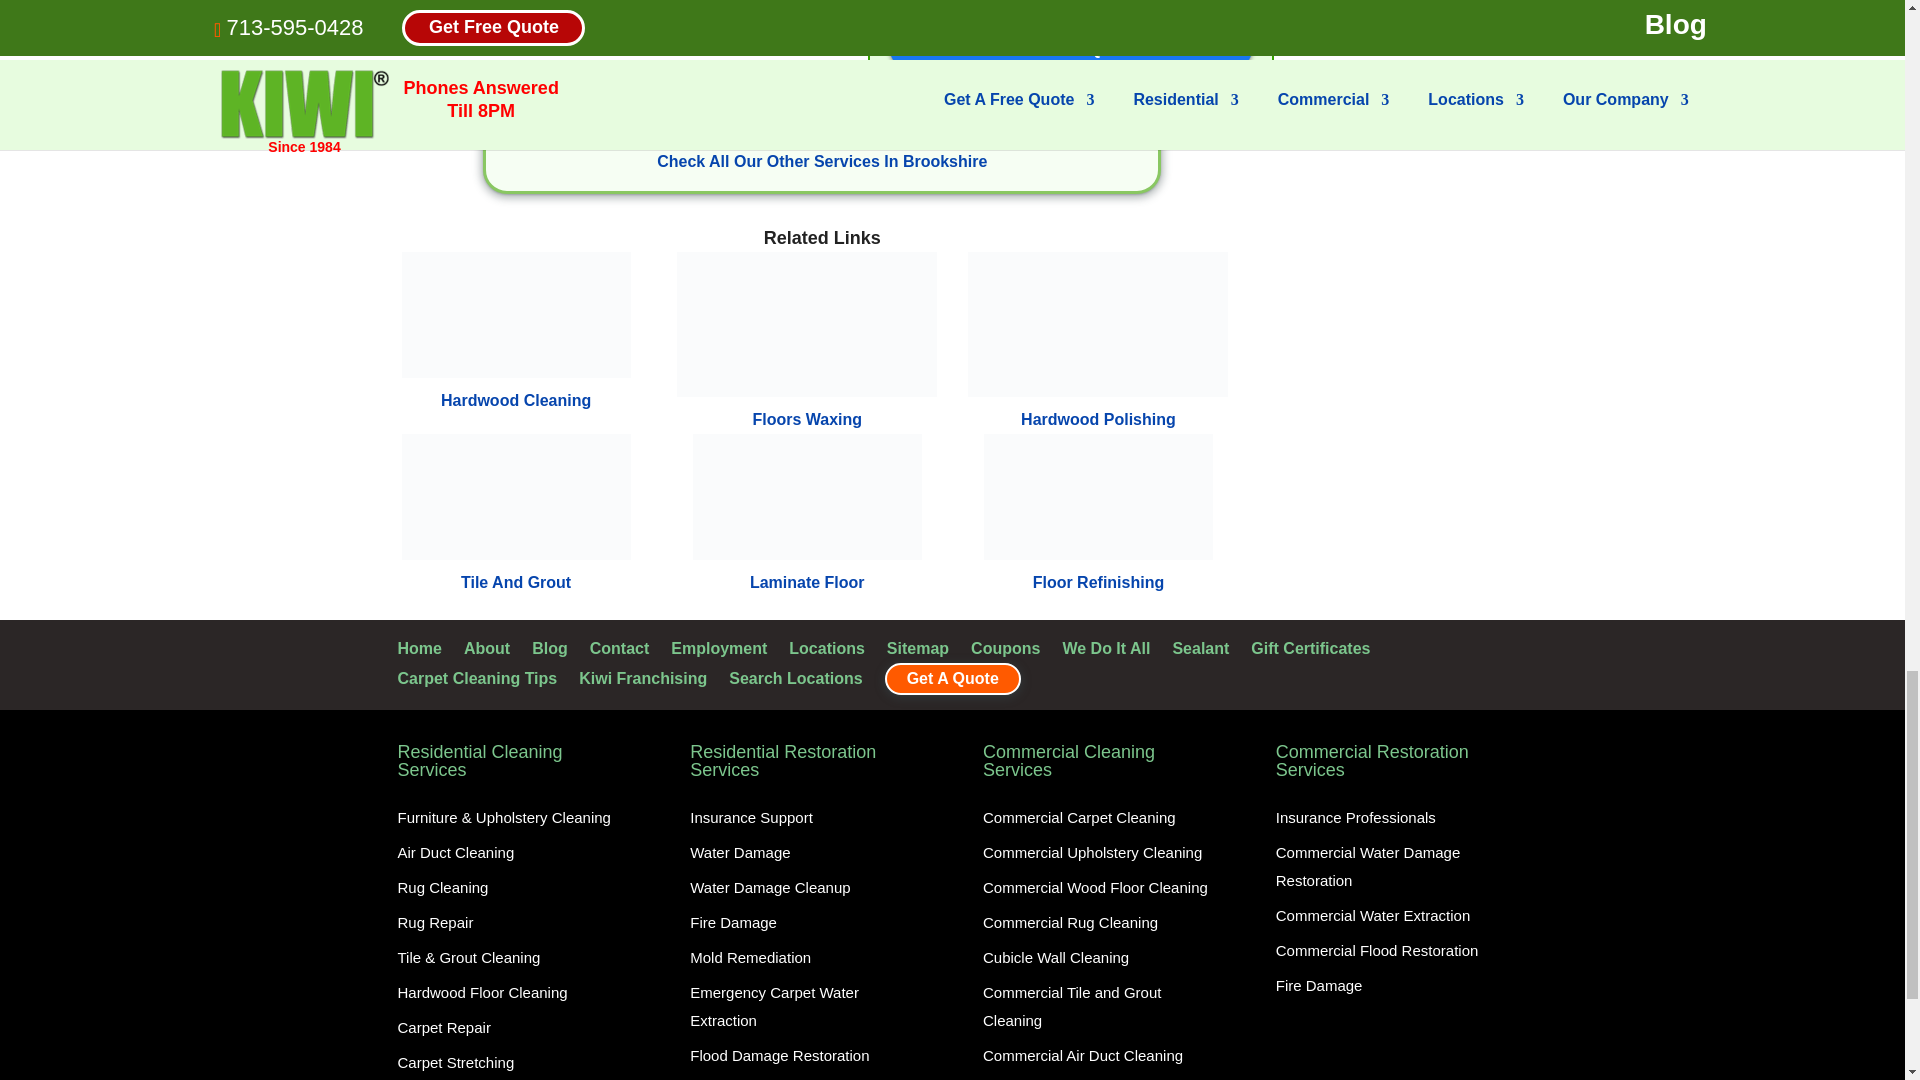 This screenshot has width=1920, height=1080. What do you see at coordinates (806, 324) in the screenshot?
I see `Floors Waxing` at bounding box center [806, 324].